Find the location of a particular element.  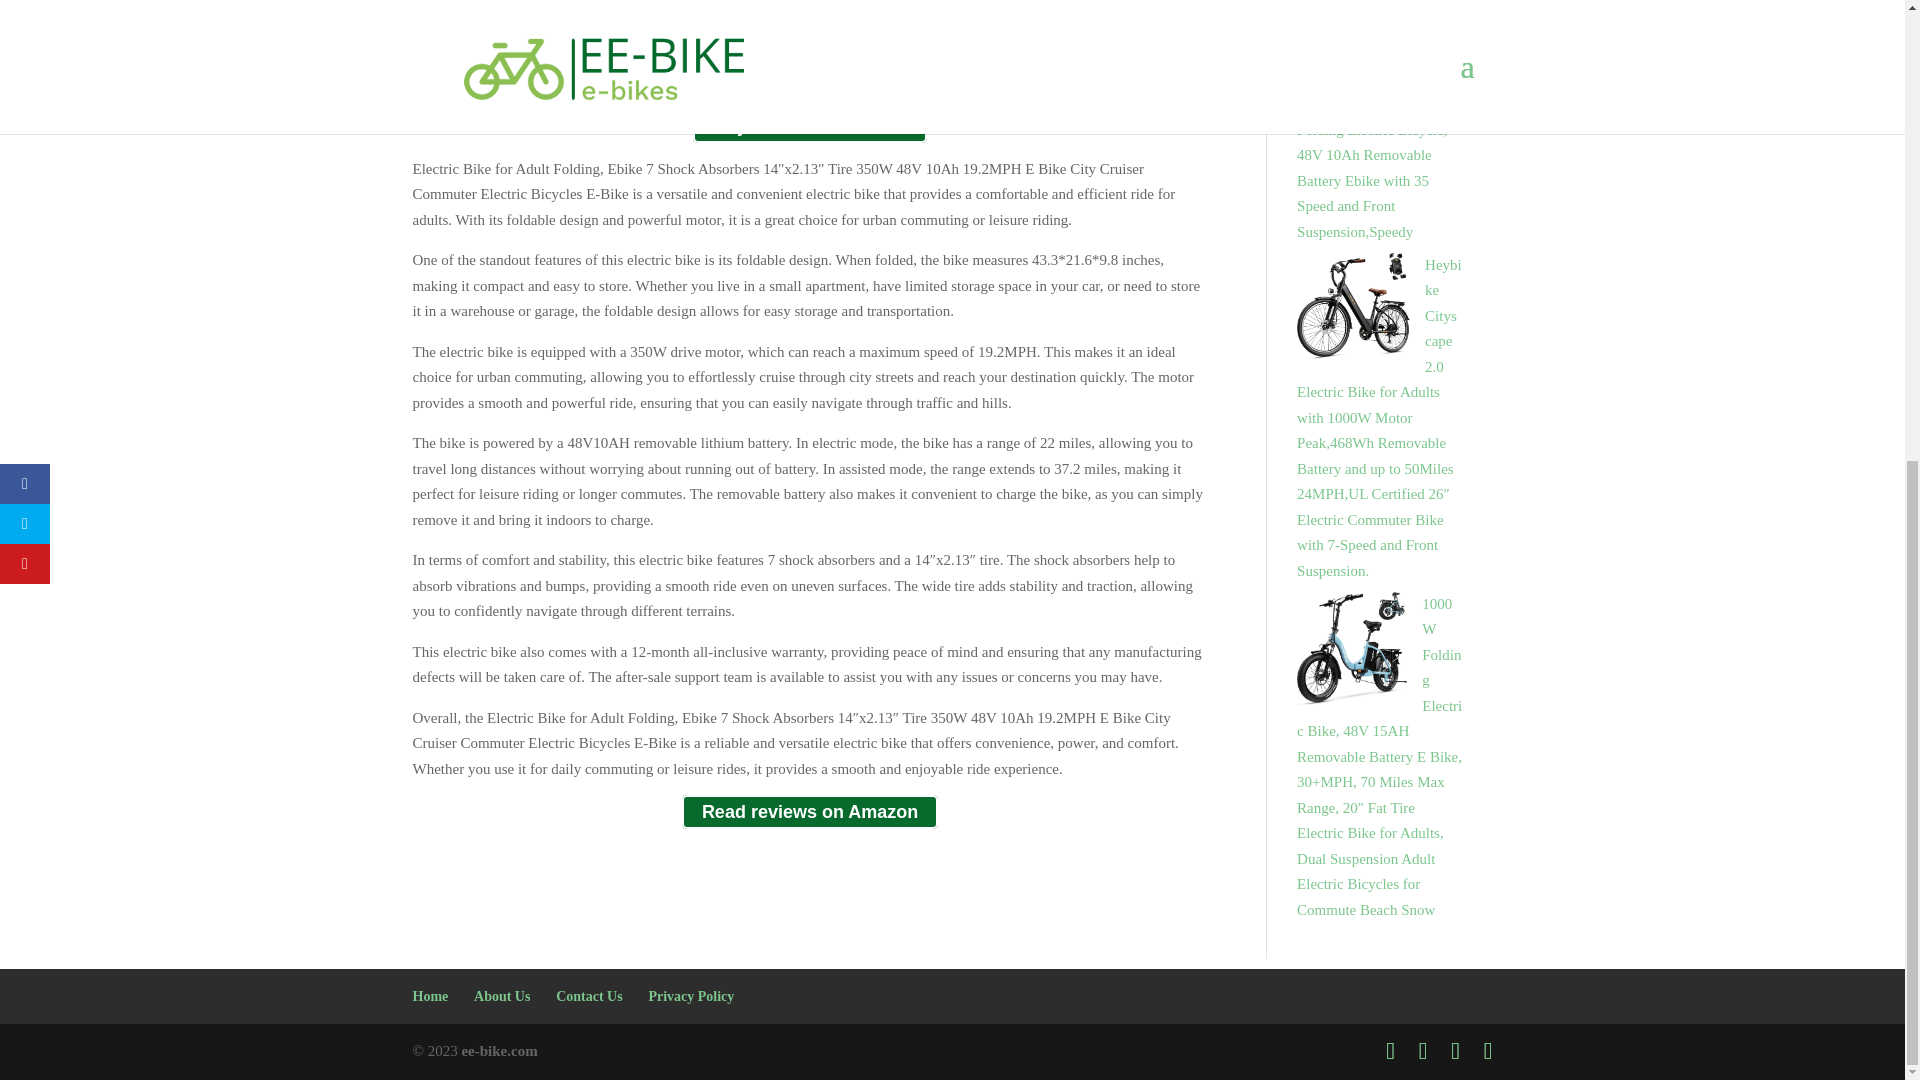

Buy now from Amazon is located at coordinates (810, 126).